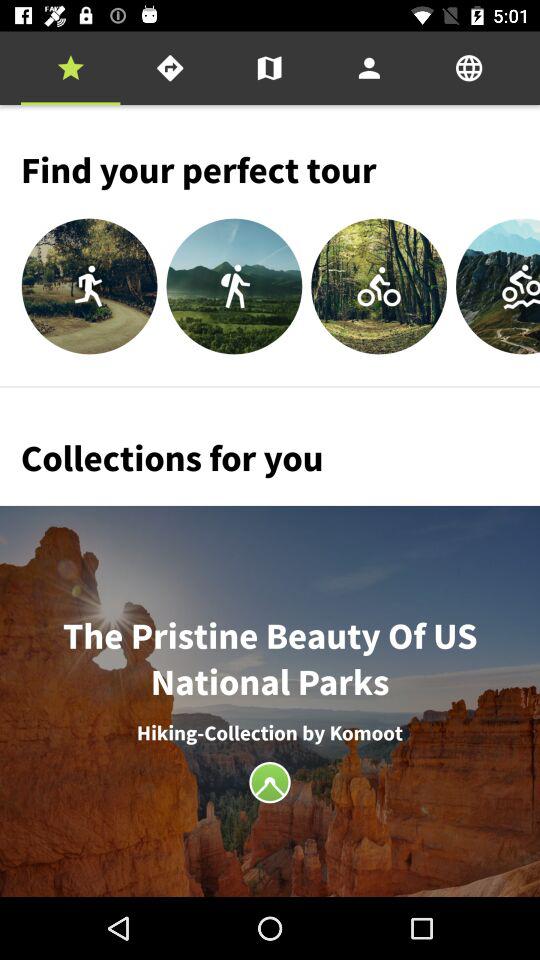  Describe the element at coordinates (170, 68) in the screenshot. I see `turn on the item above the find your perfect icon` at that location.